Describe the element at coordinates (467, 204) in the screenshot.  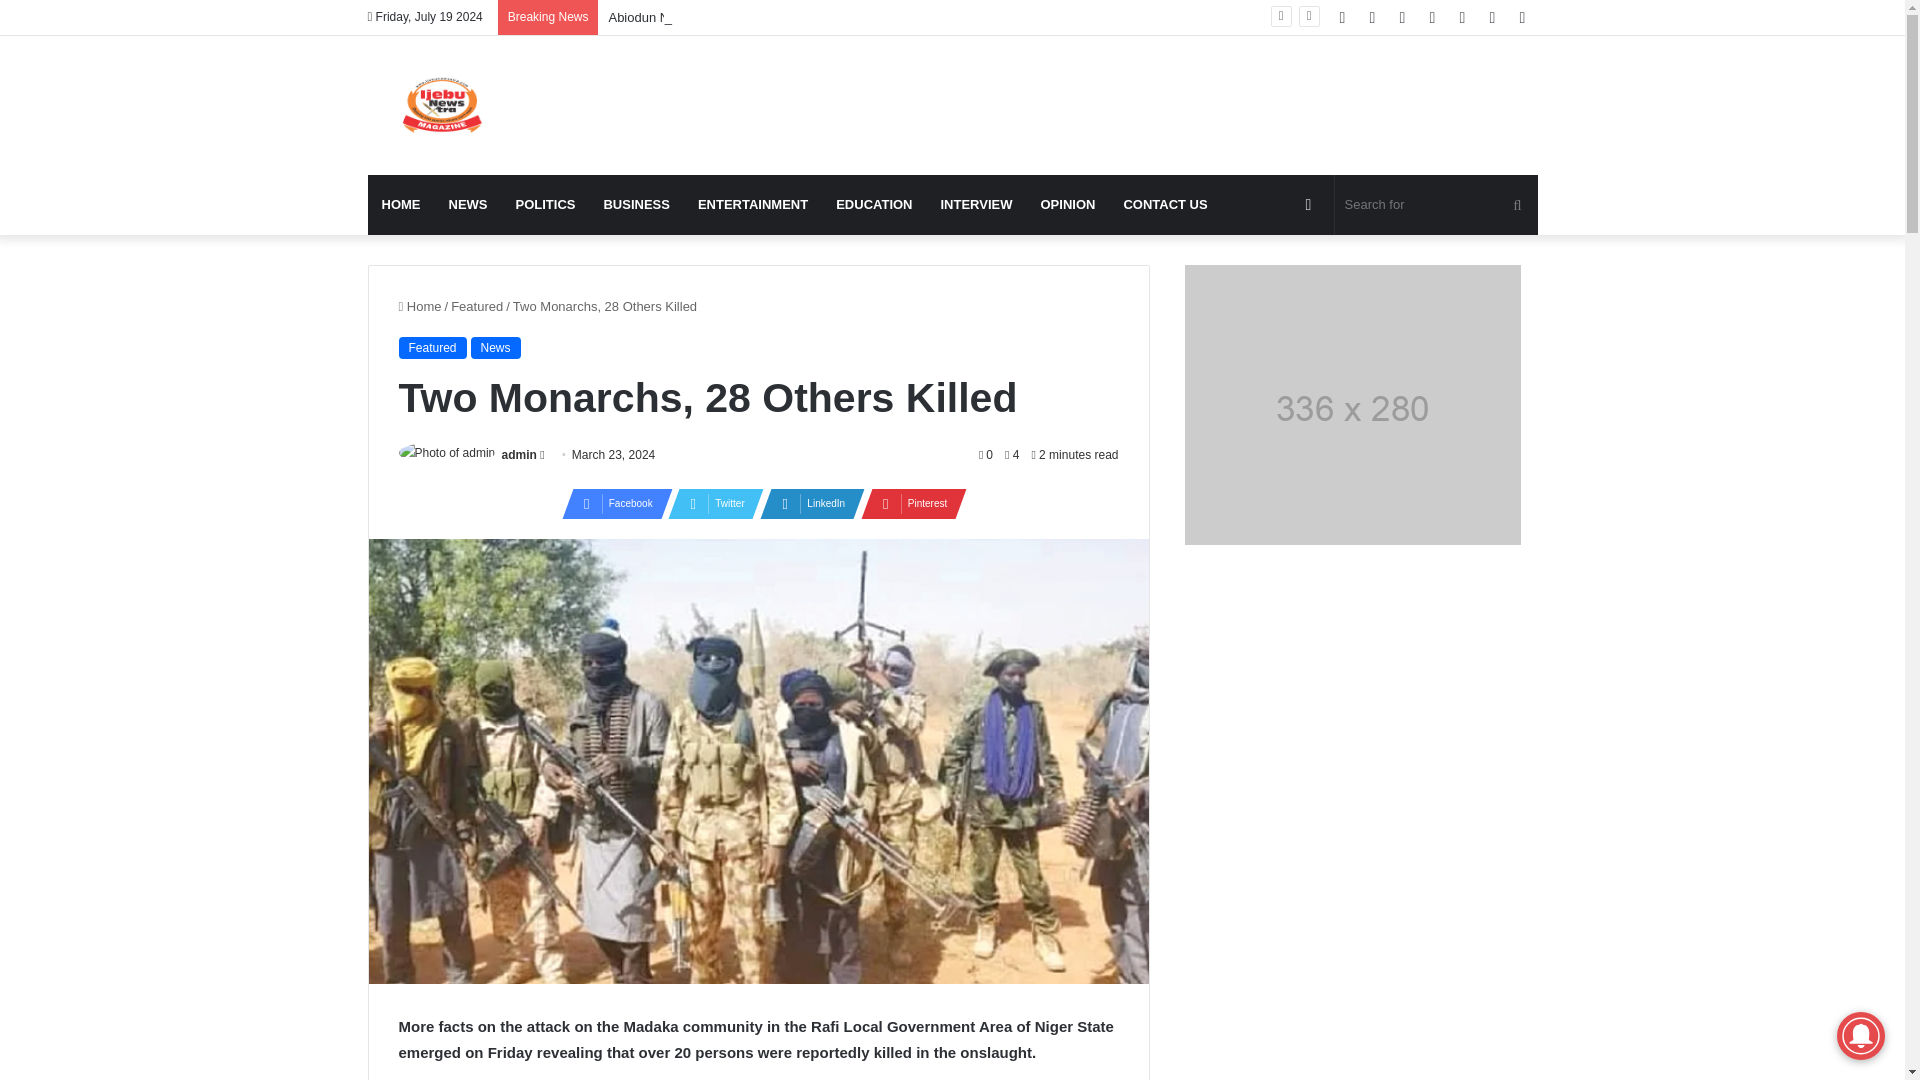
I see `NEWS` at that location.